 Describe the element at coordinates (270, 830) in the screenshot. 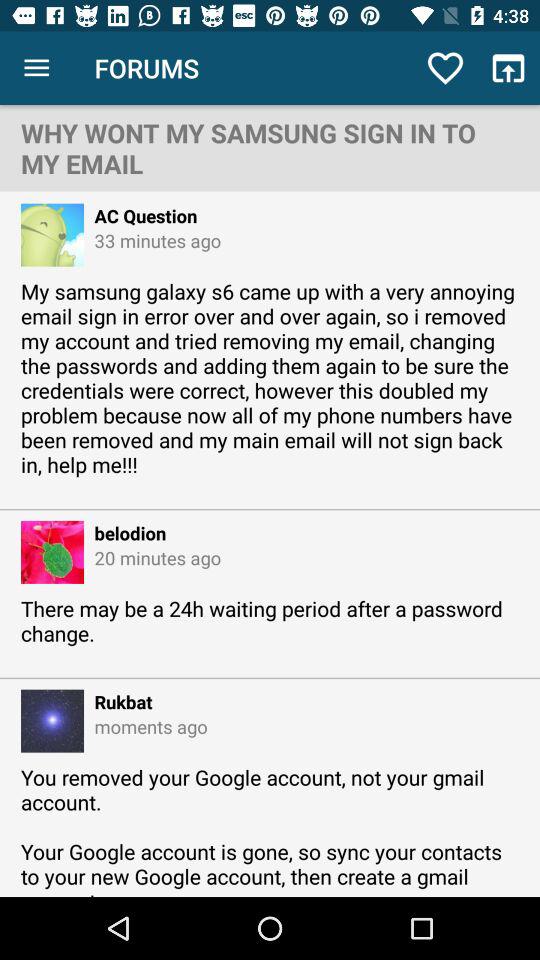

I see `scroll until you removed your` at that location.